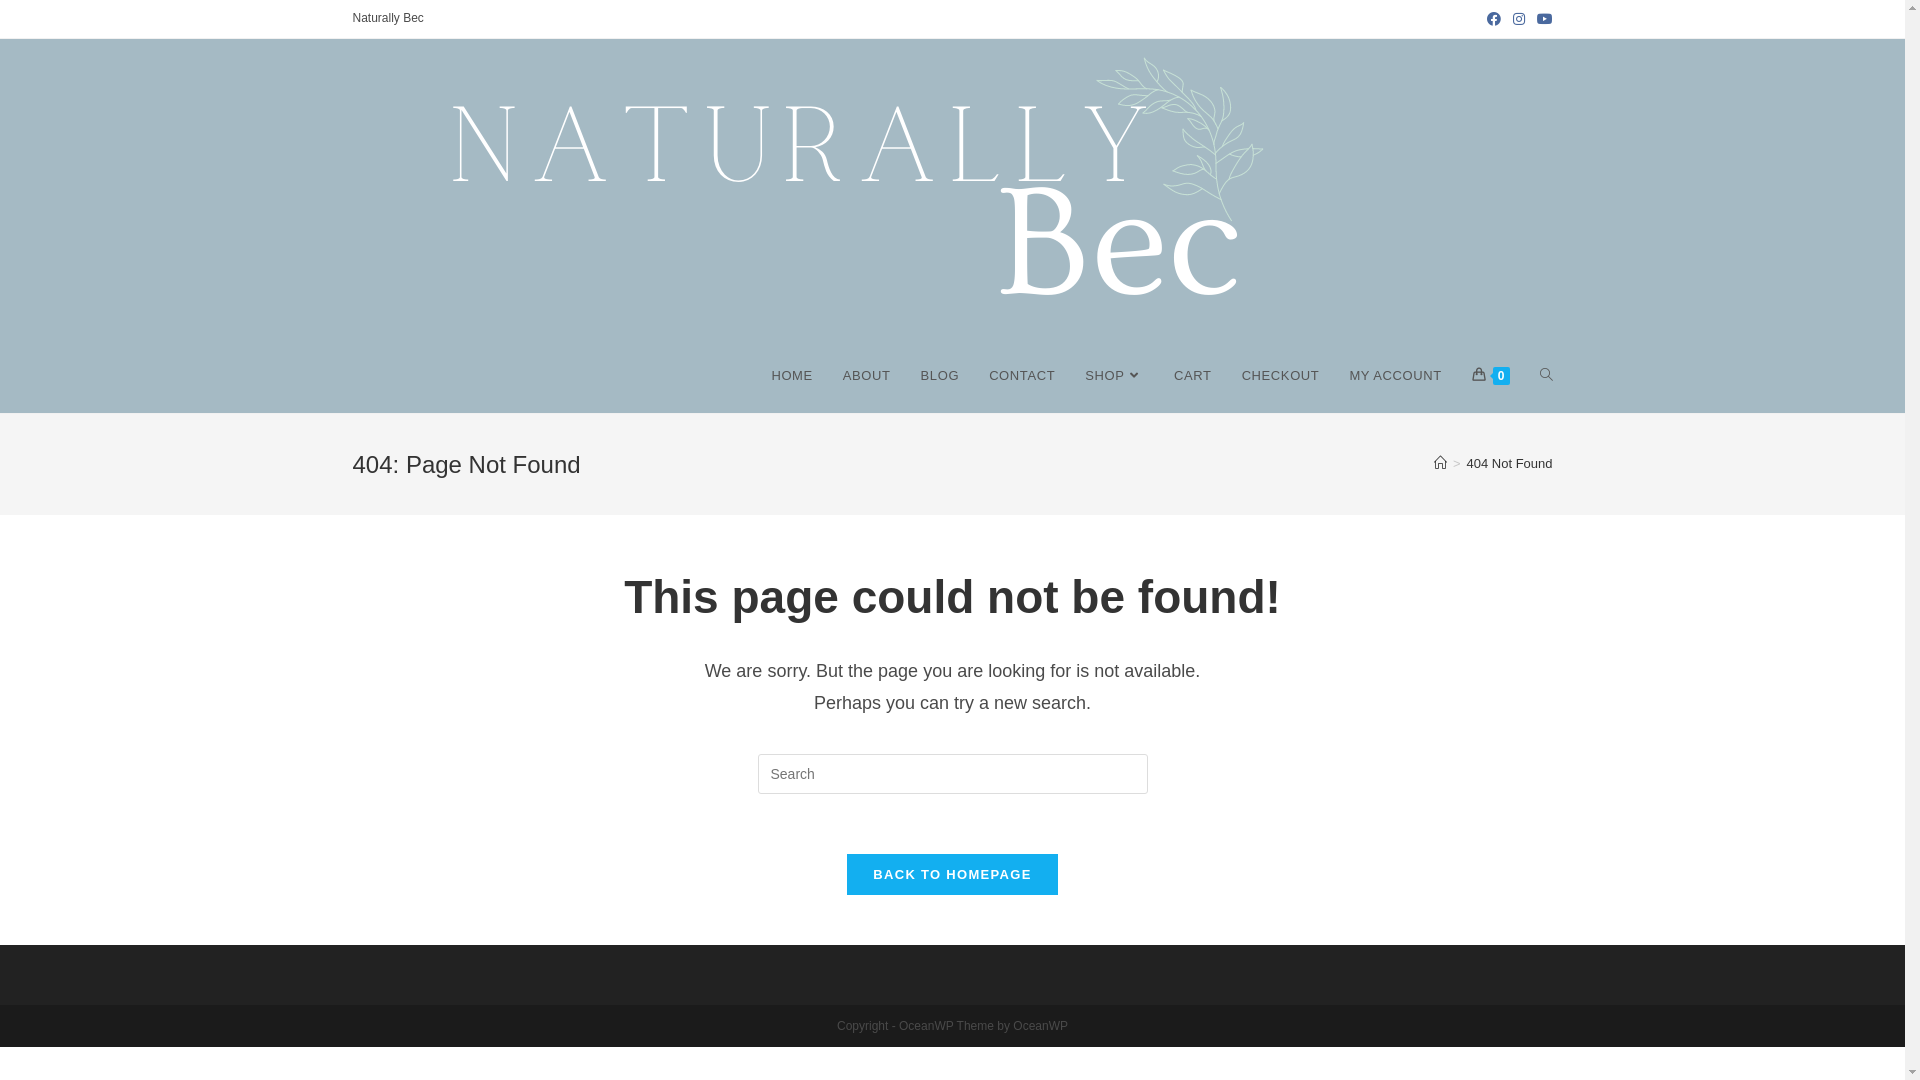 Image resolution: width=1920 pixels, height=1080 pixels. What do you see at coordinates (940, 376) in the screenshot?
I see `BLOG` at bounding box center [940, 376].